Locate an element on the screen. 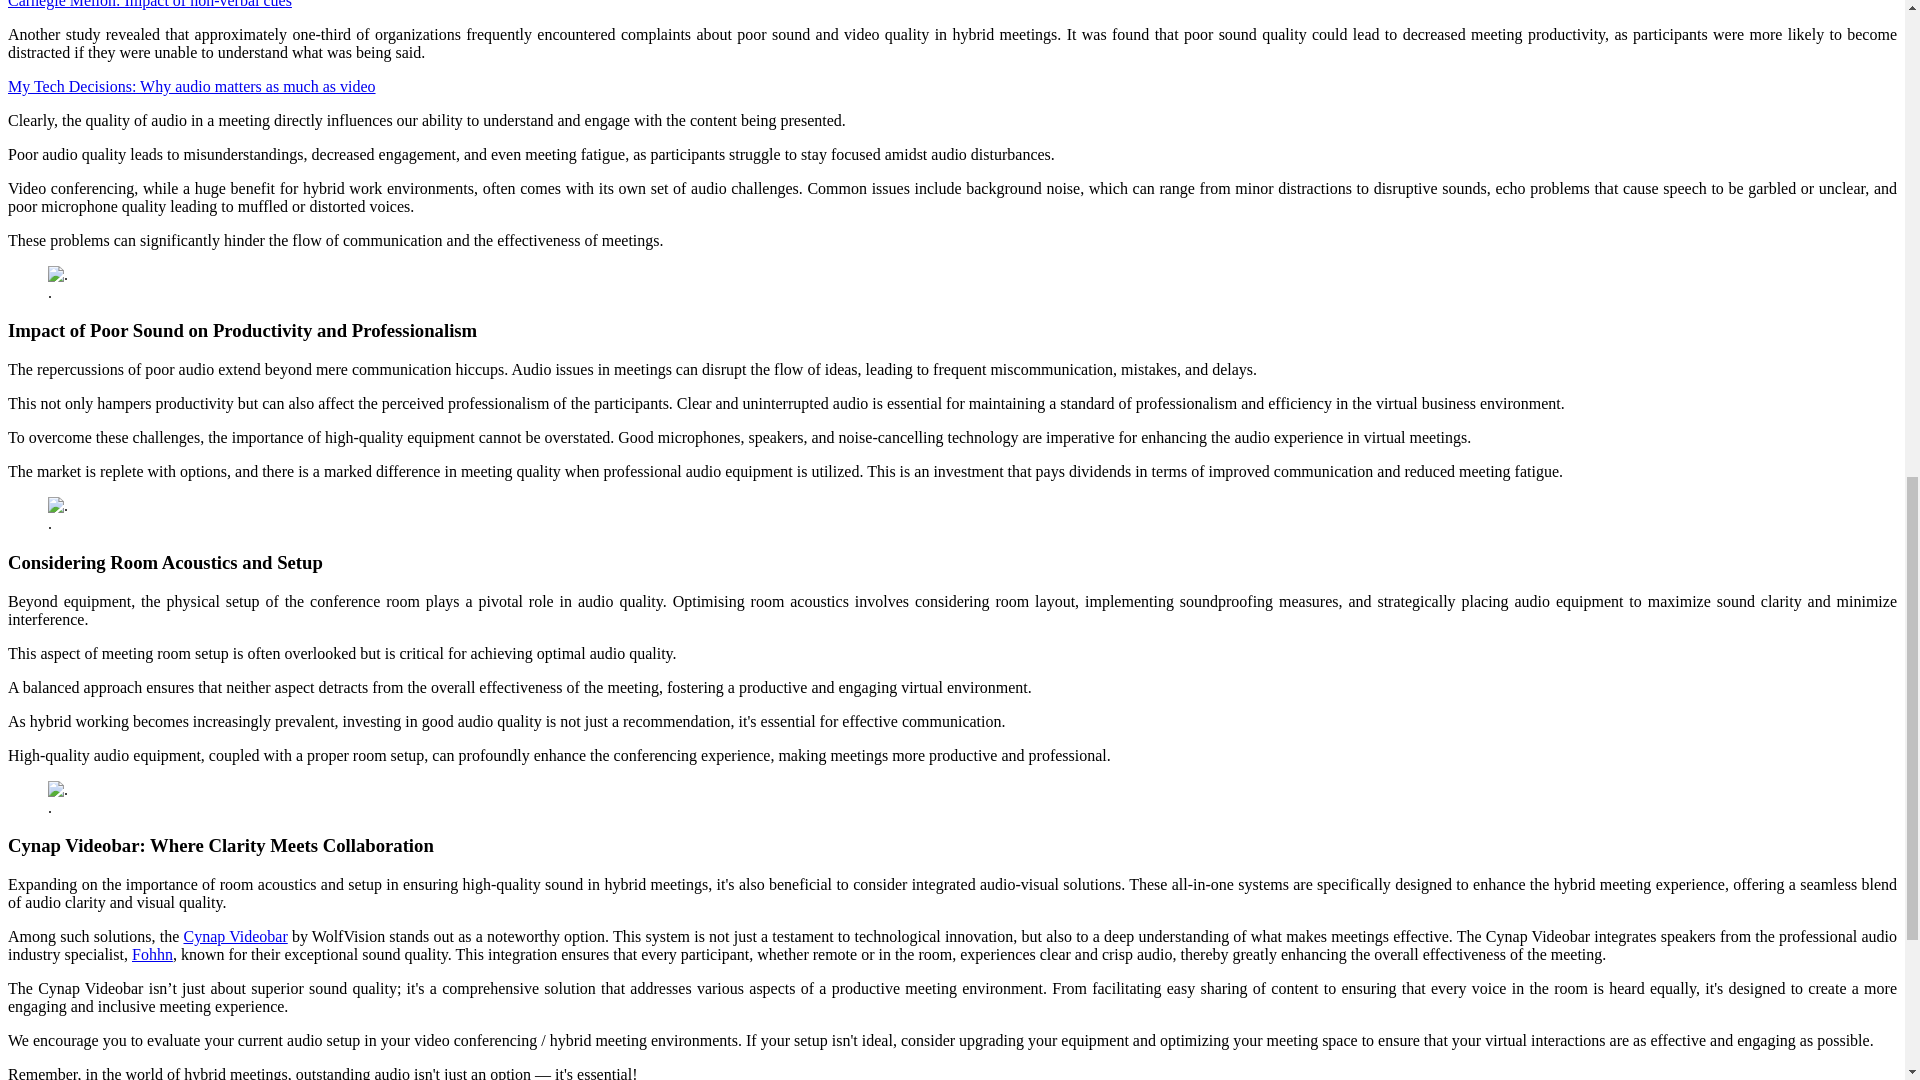 Image resolution: width=1920 pixels, height=1080 pixels. . is located at coordinates (58, 506).